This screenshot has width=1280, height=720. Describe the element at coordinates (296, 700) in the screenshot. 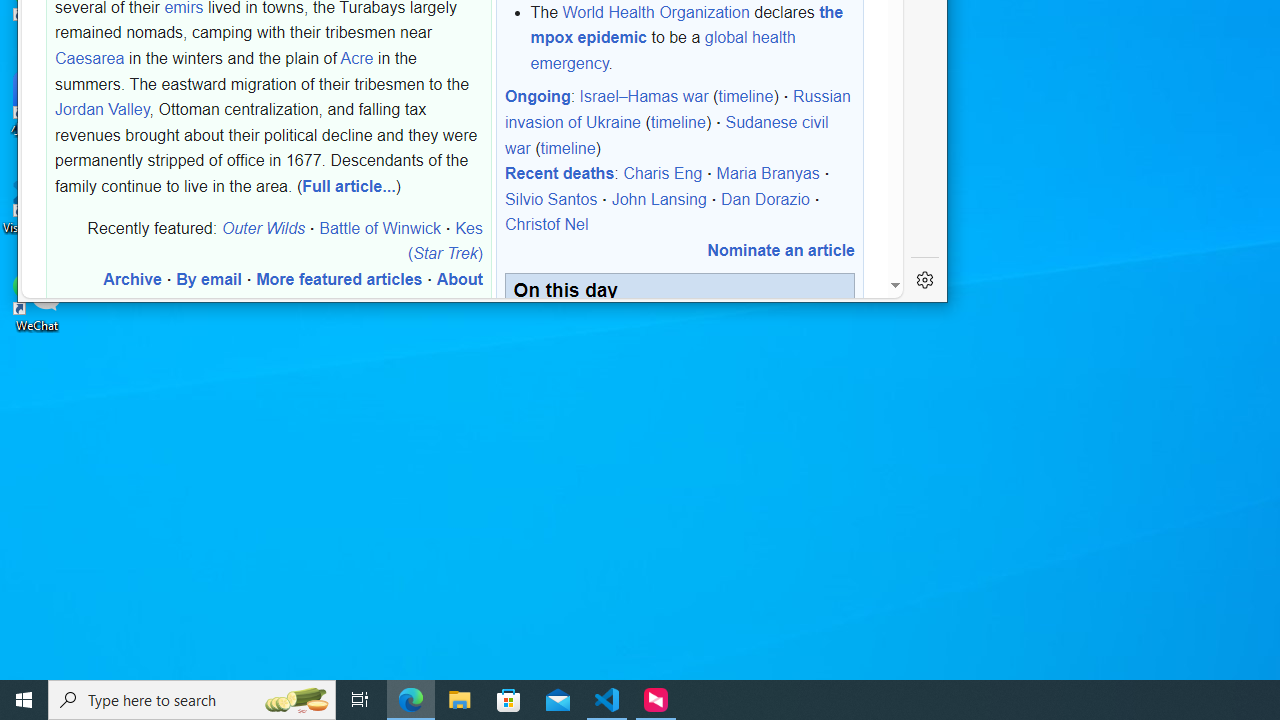

I see `Search highlights icon opens search home window` at that location.